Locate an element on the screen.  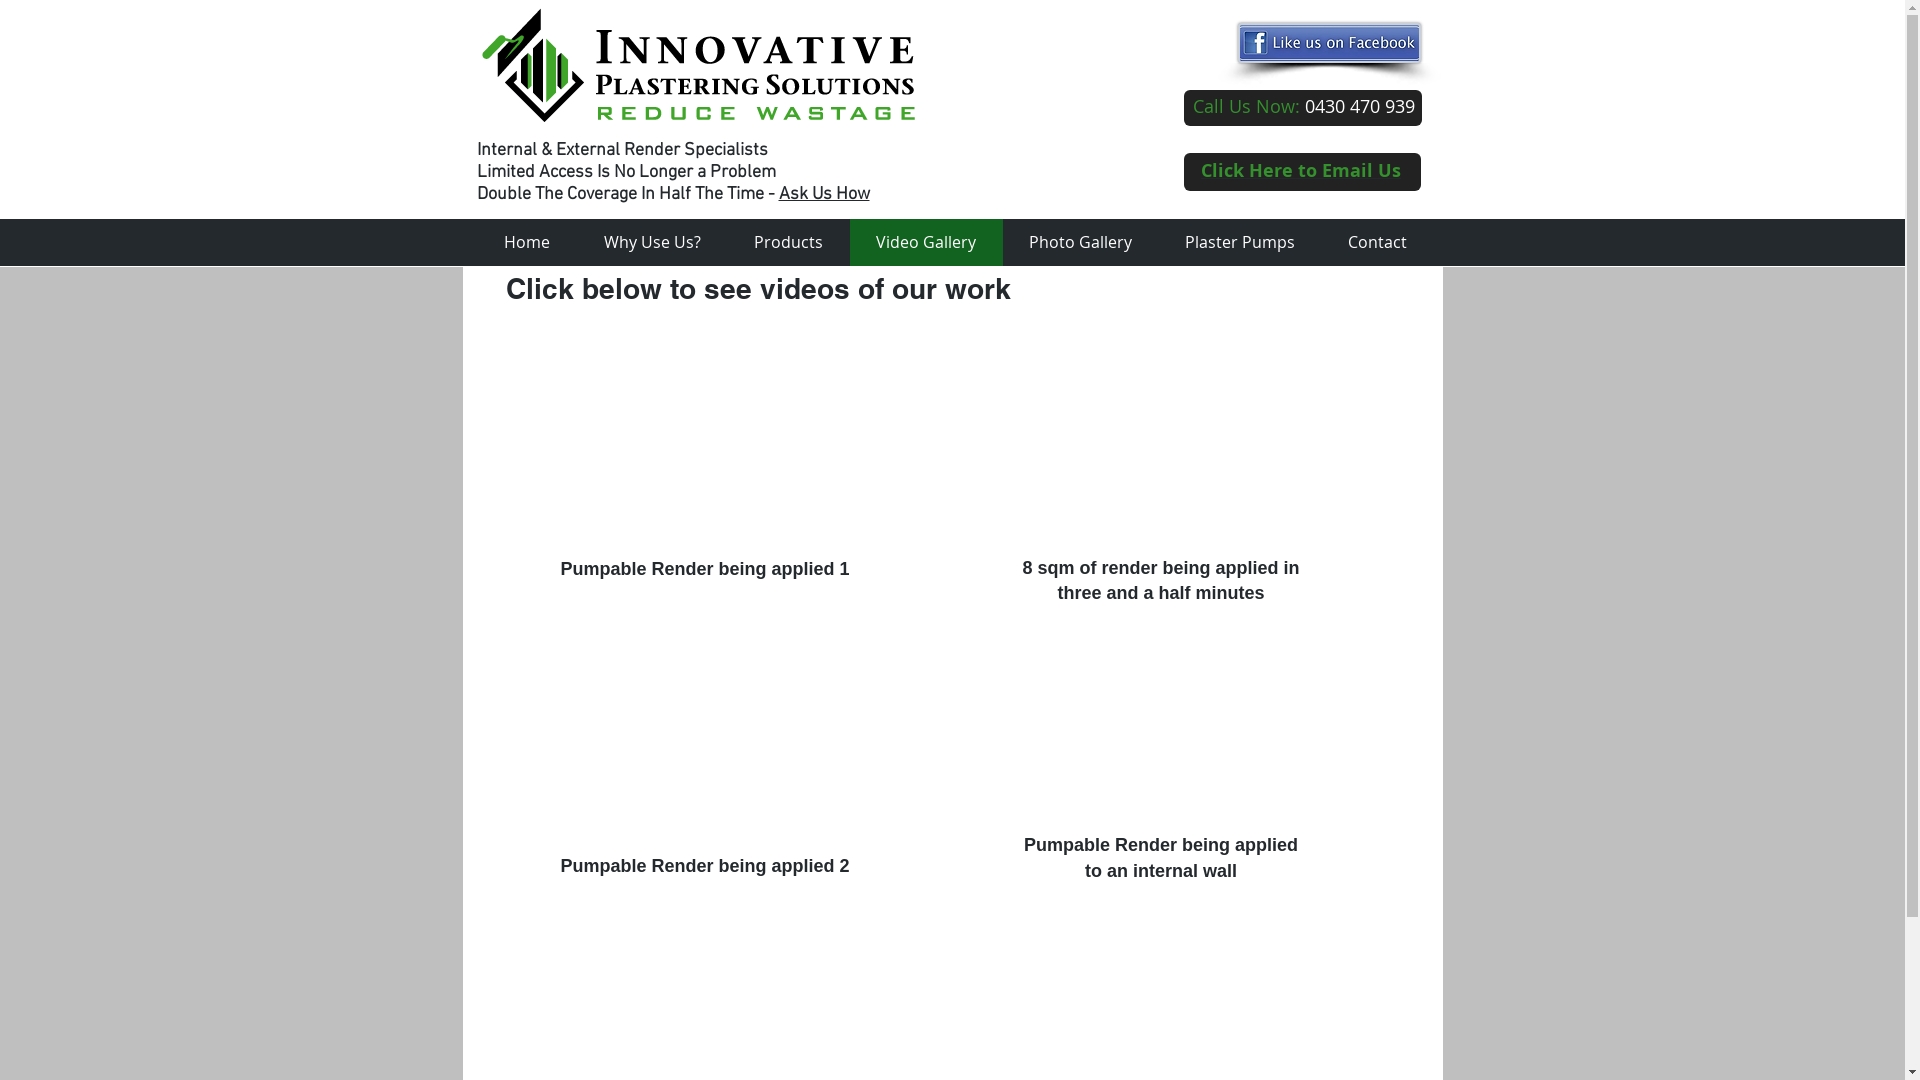
Video Gallery is located at coordinates (926, 242).